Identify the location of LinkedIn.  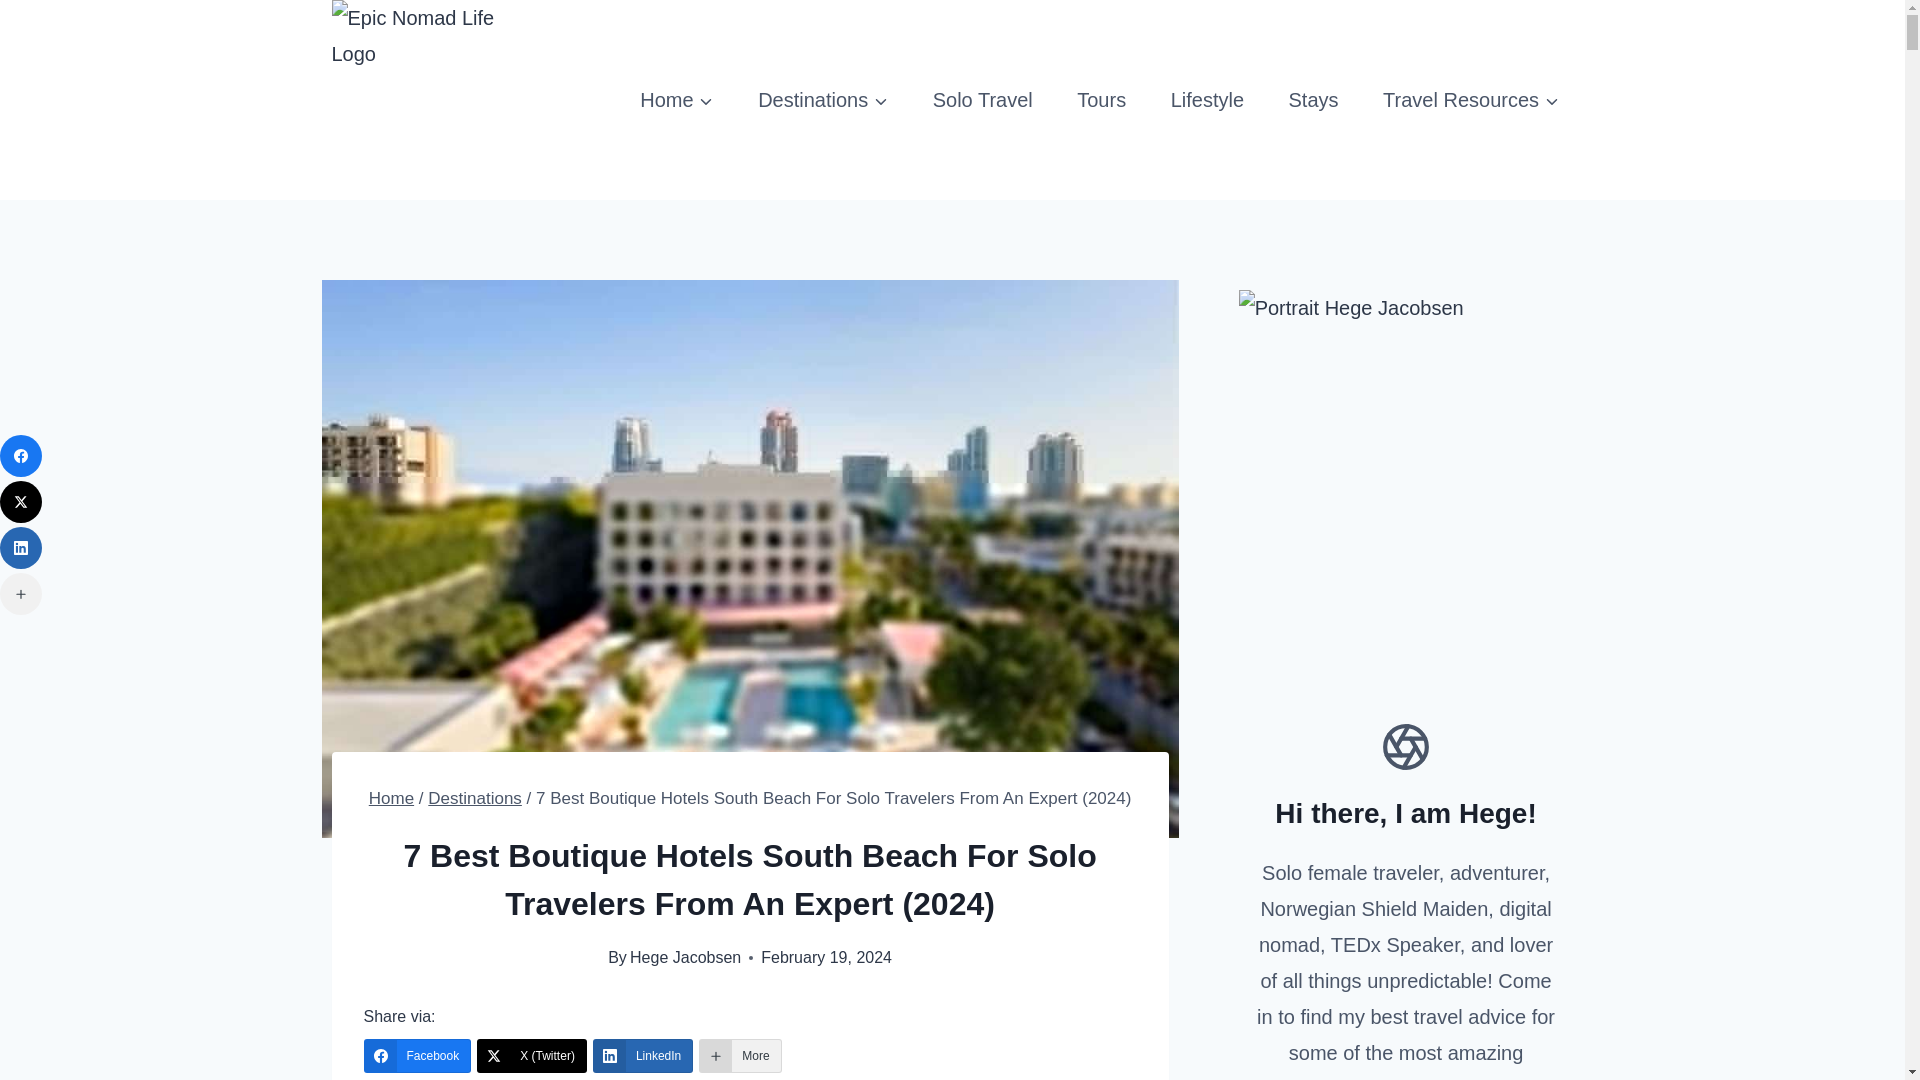
(643, 1056).